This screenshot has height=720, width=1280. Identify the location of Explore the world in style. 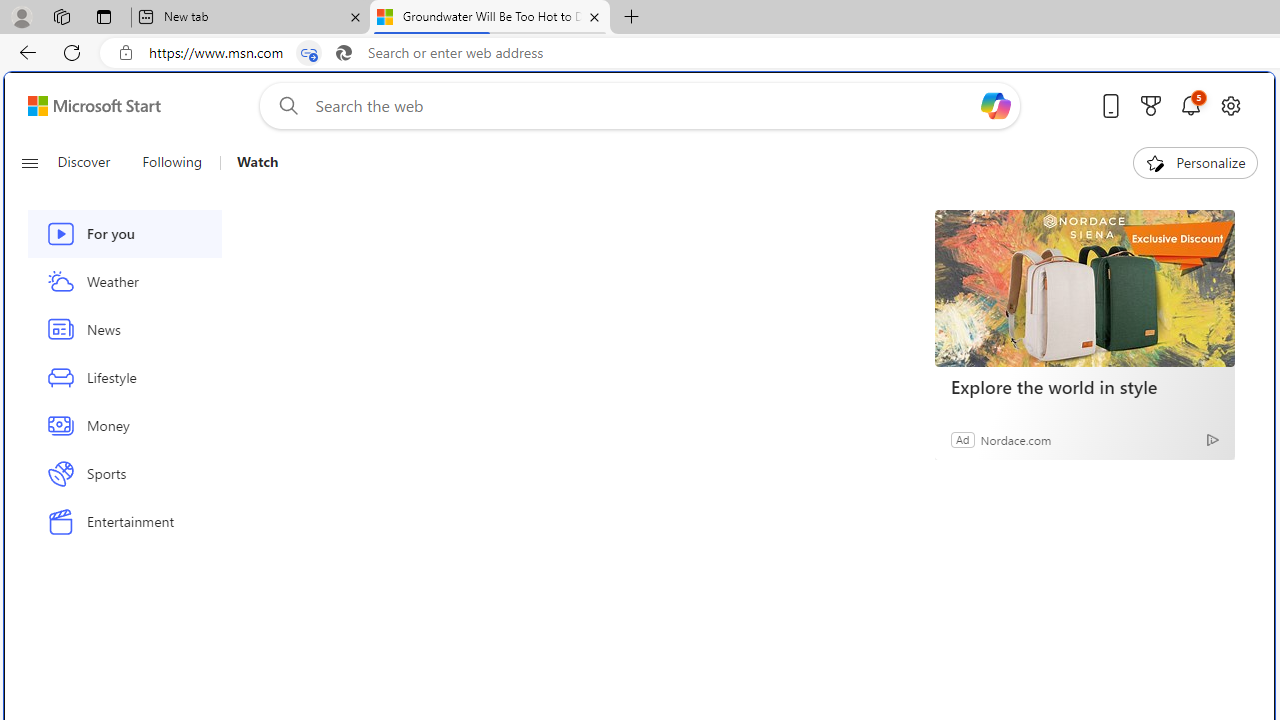
(1084, 386).